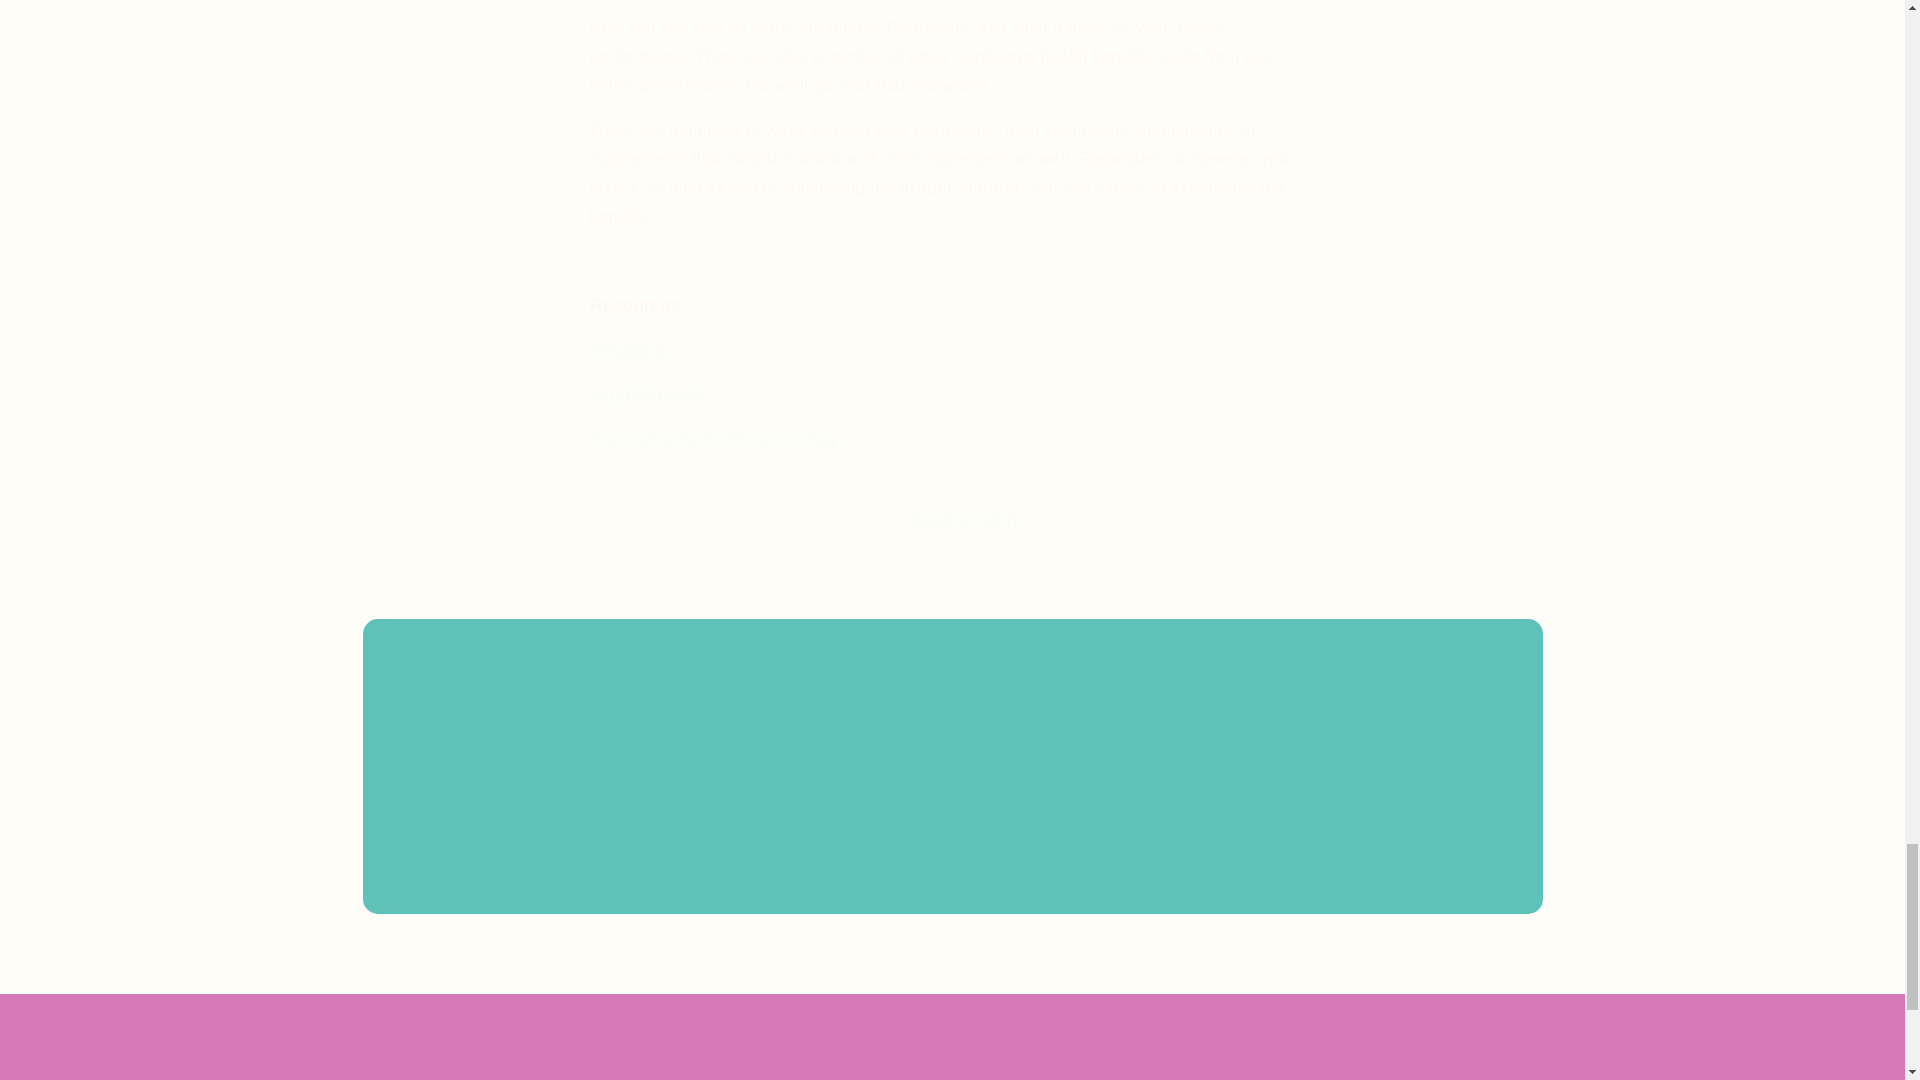 This screenshot has width=1920, height=1080. Describe the element at coordinates (648, 394) in the screenshot. I see `Where to find cordyceps` at that location.